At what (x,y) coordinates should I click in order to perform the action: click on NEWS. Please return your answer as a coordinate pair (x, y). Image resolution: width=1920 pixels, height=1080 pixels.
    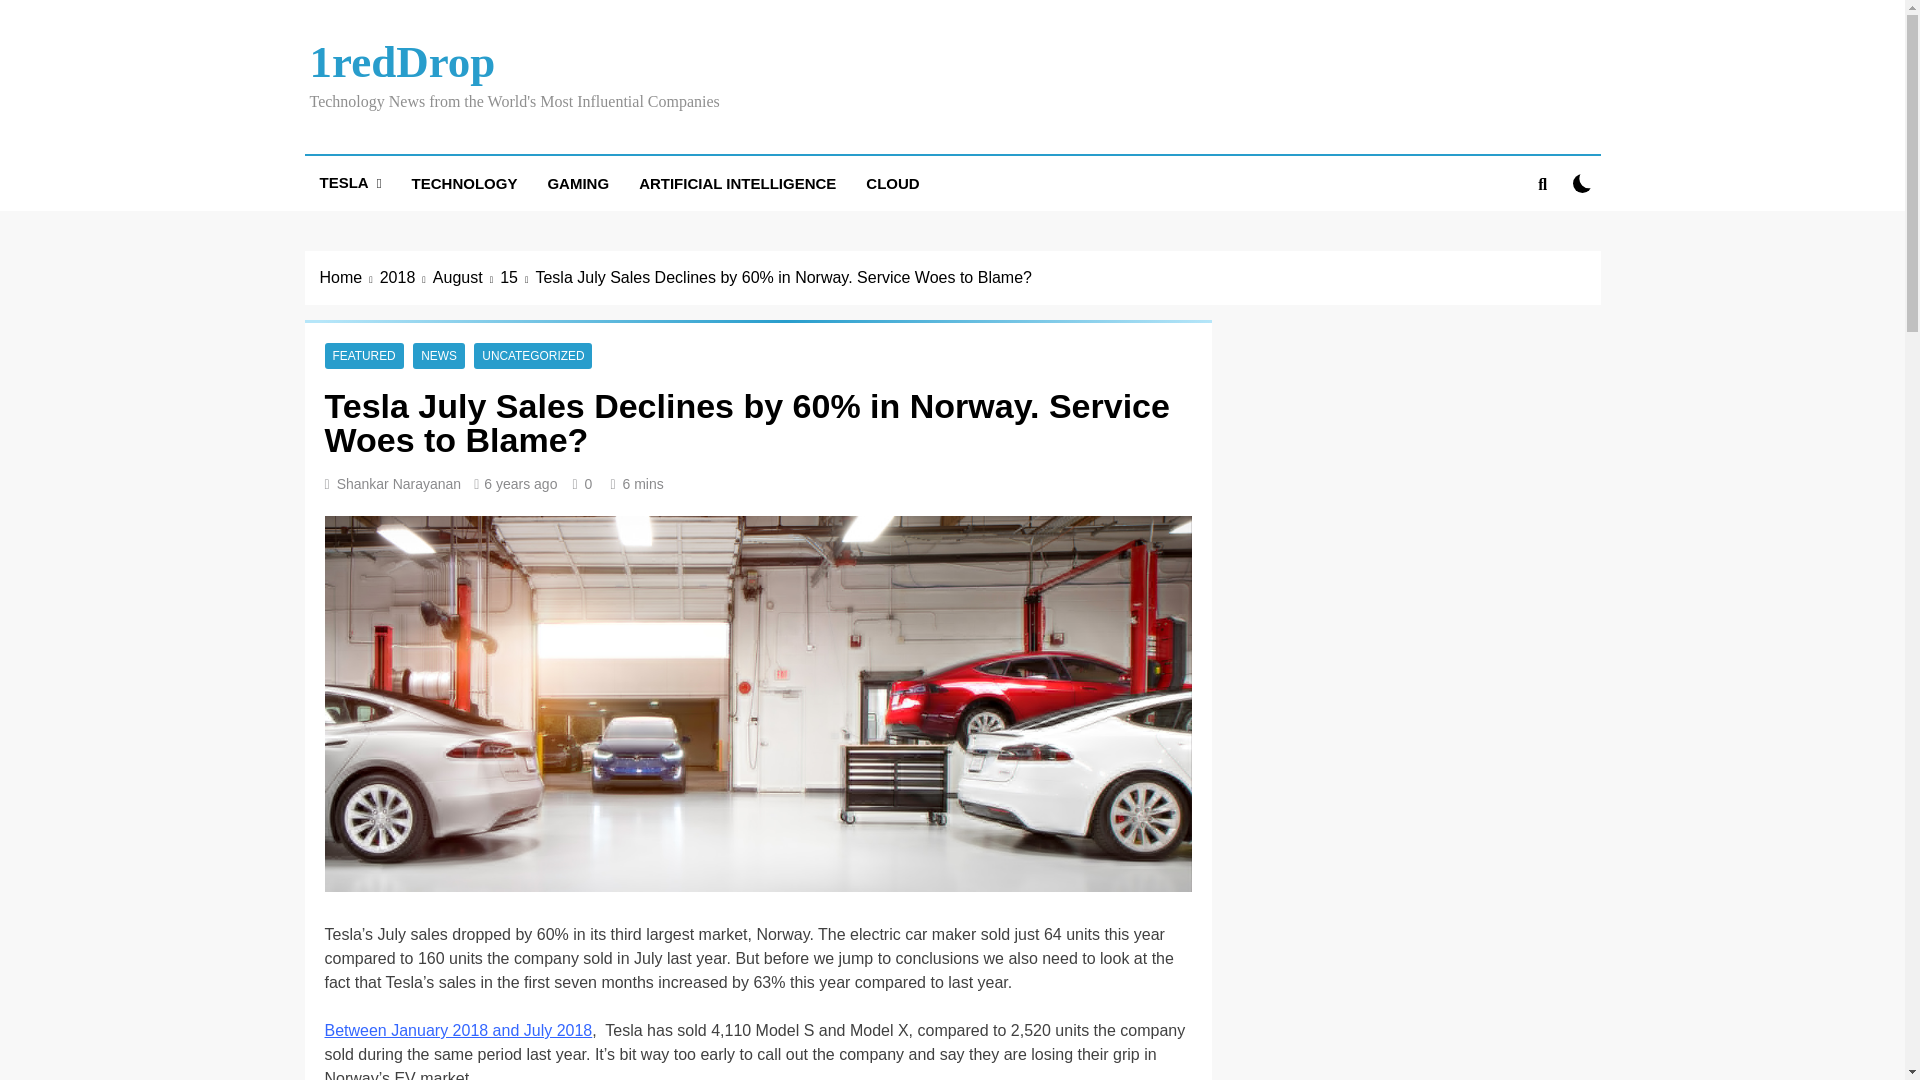
    Looking at the image, I should click on (438, 355).